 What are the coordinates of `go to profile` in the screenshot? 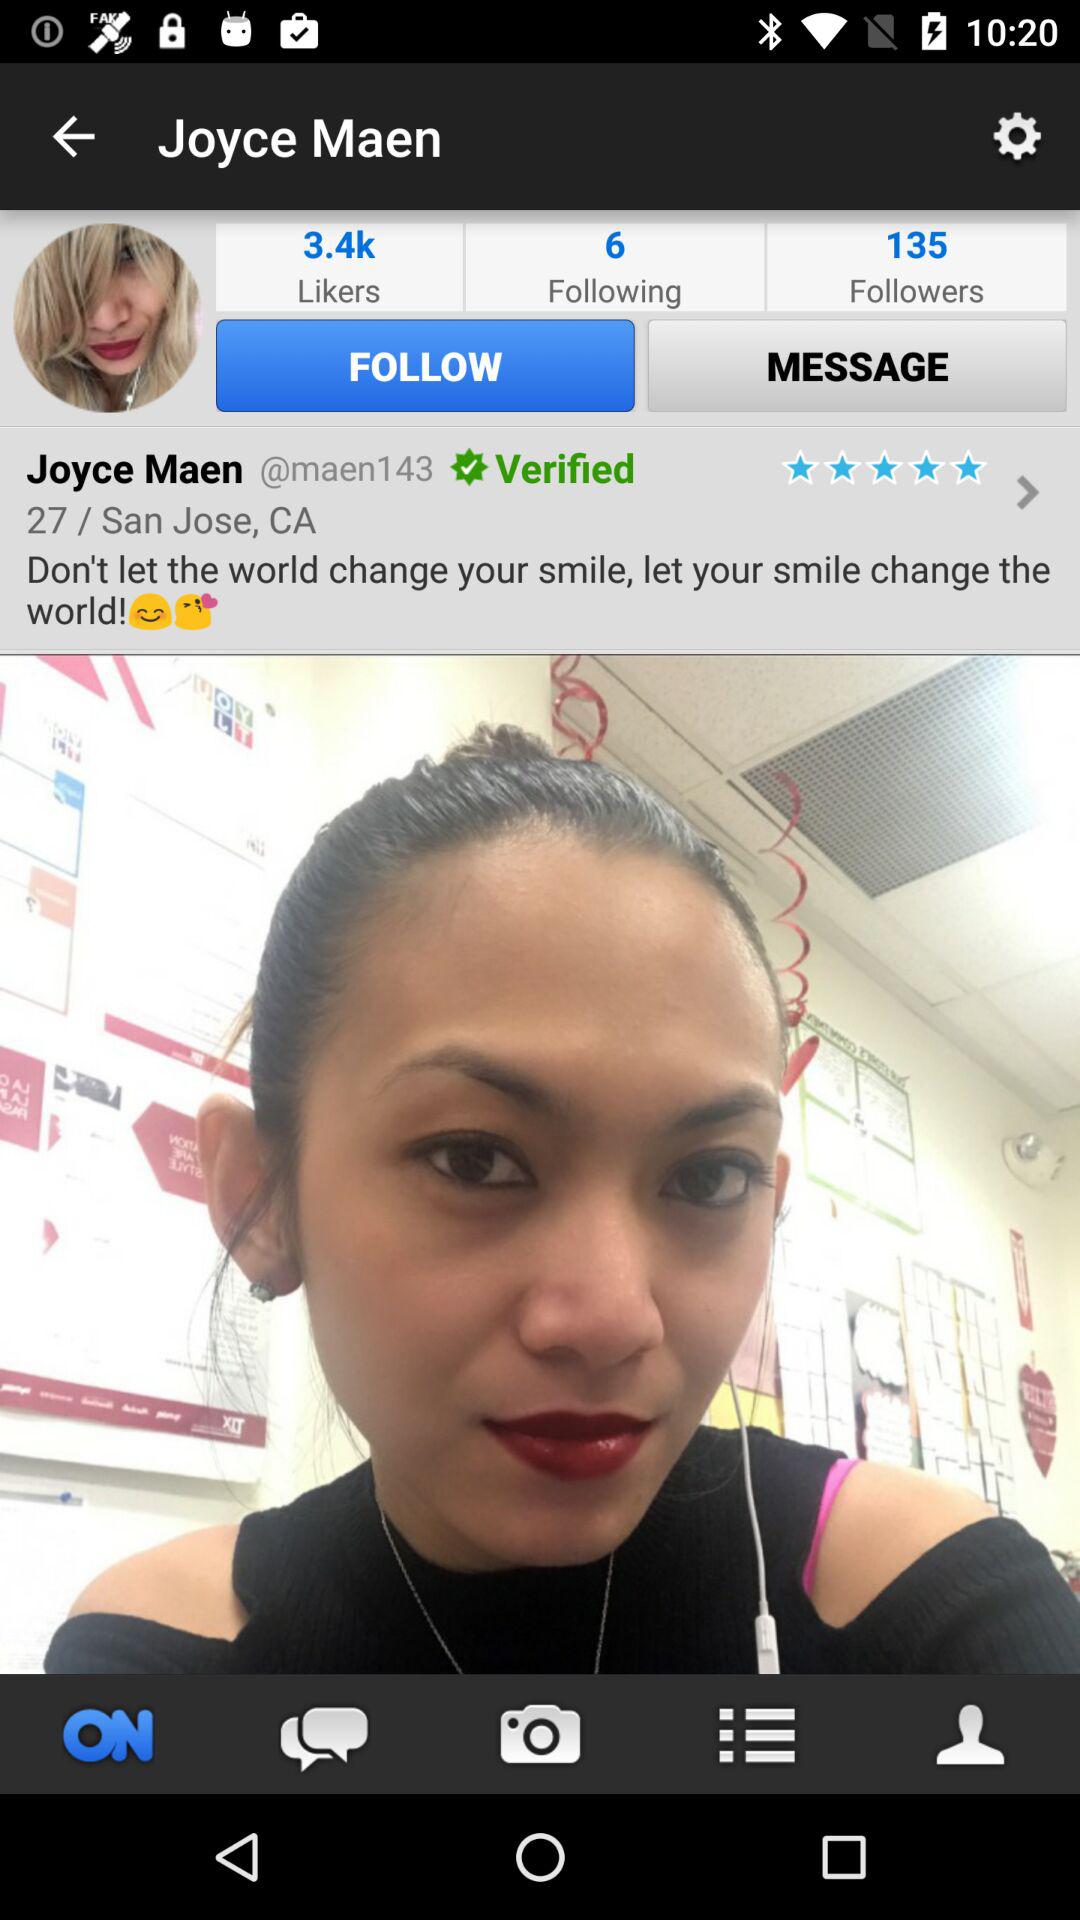 It's located at (108, 1734).